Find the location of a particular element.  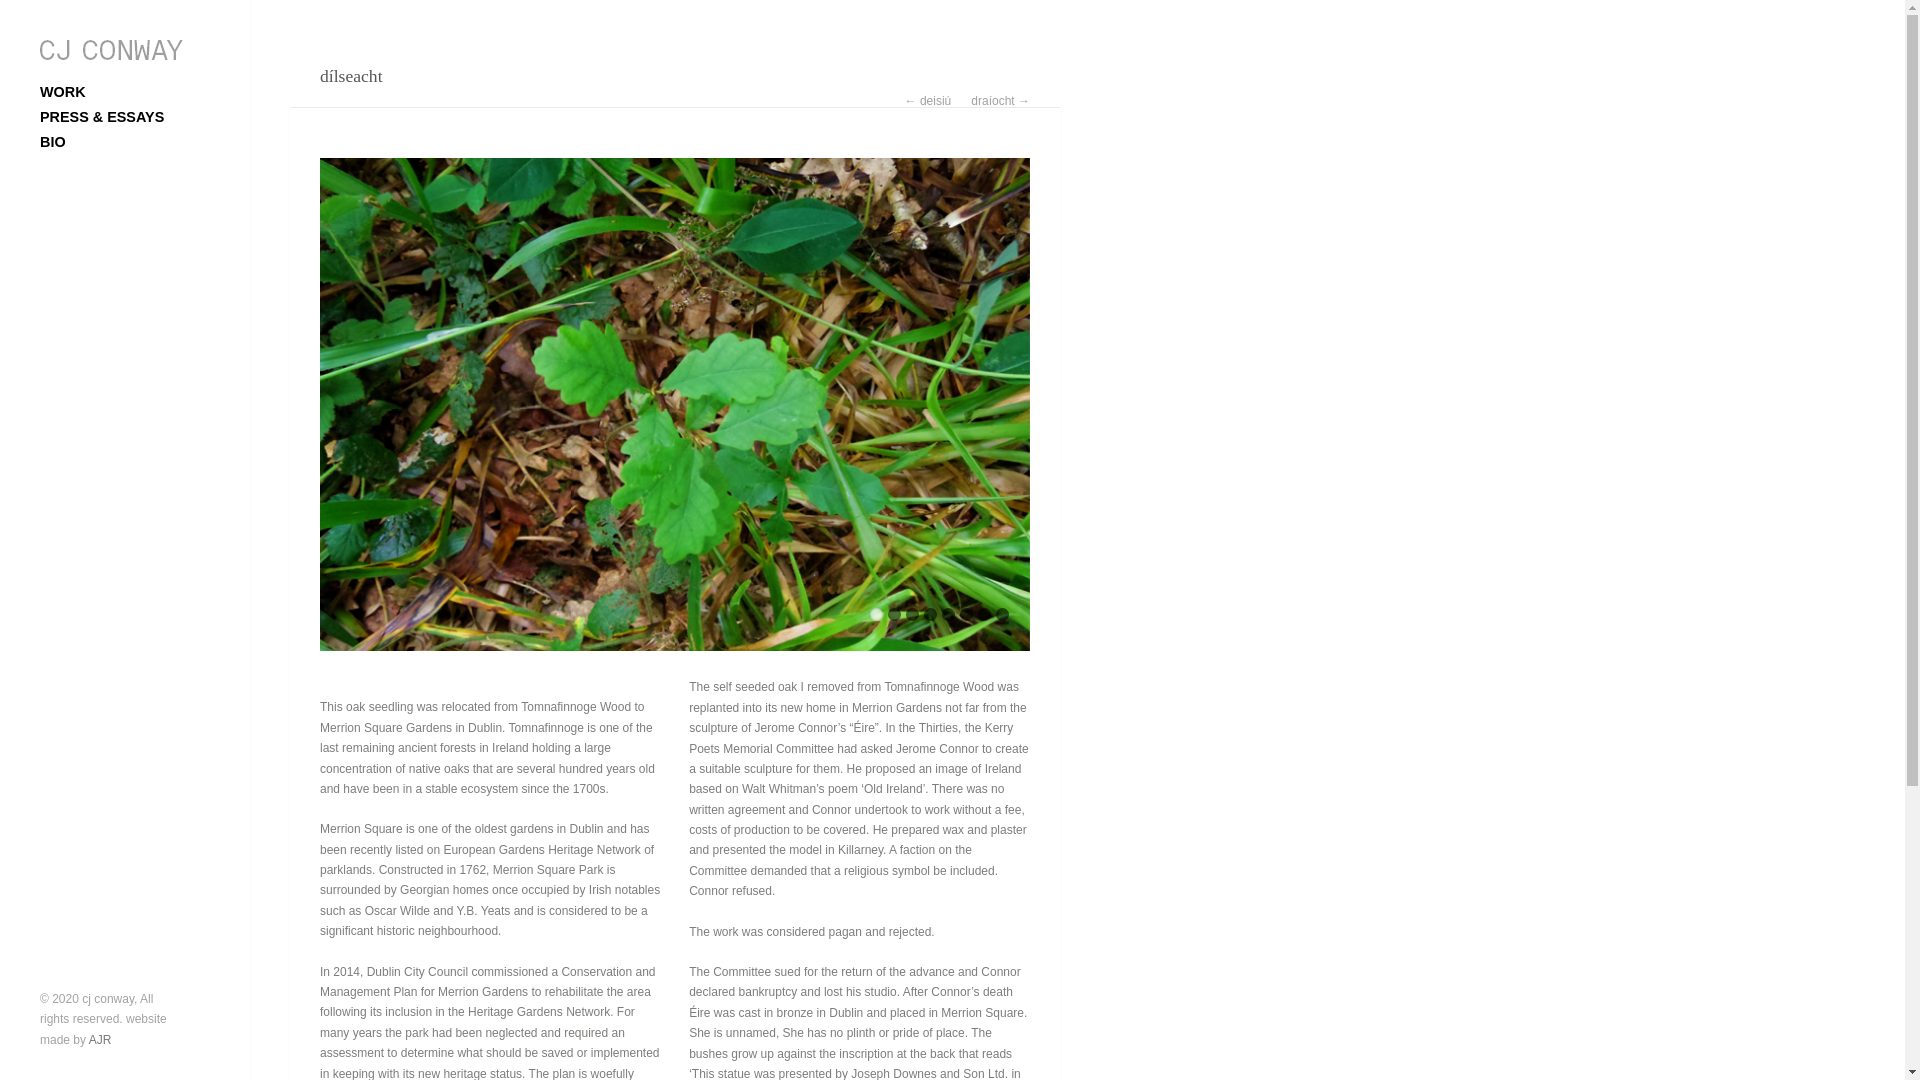

AJR is located at coordinates (100, 1039).